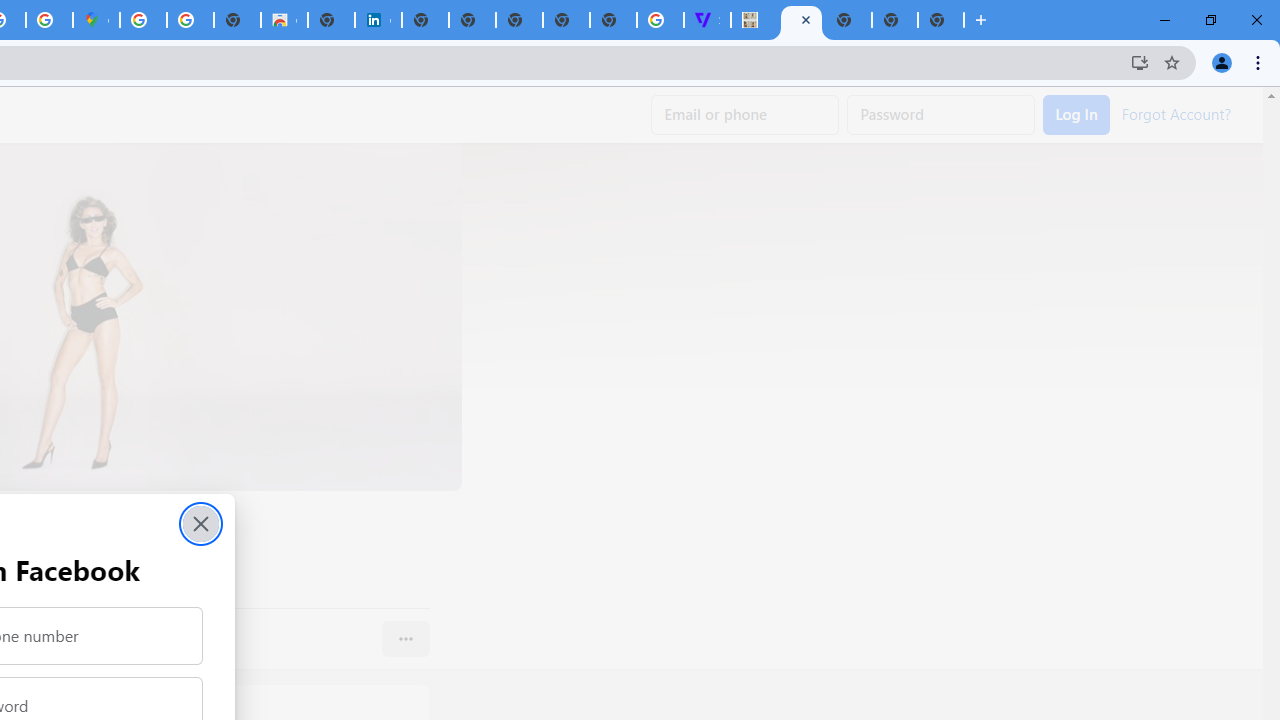 The width and height of the screenshot is (1280, 720). I want to click on Accessible login button, so click(1076, 115).